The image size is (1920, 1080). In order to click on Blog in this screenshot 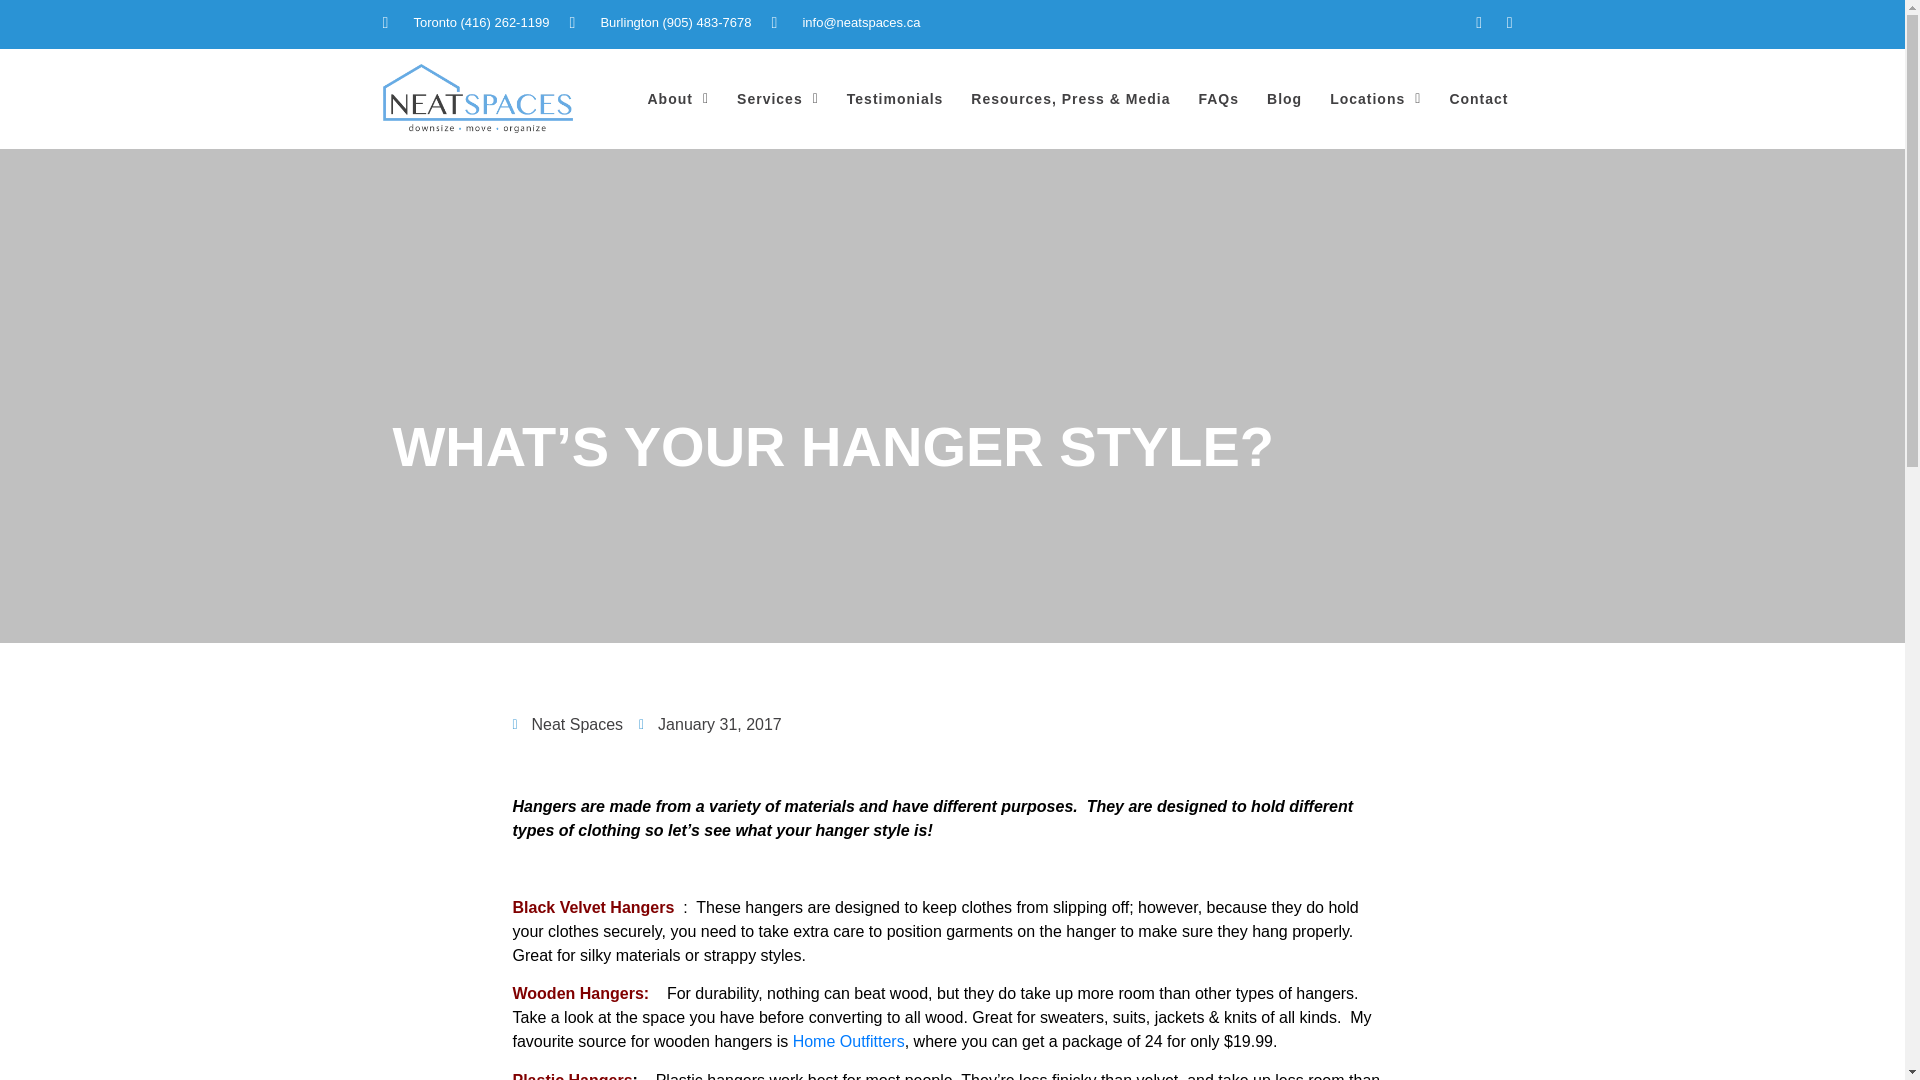, I will do `click(1284, 98)`.